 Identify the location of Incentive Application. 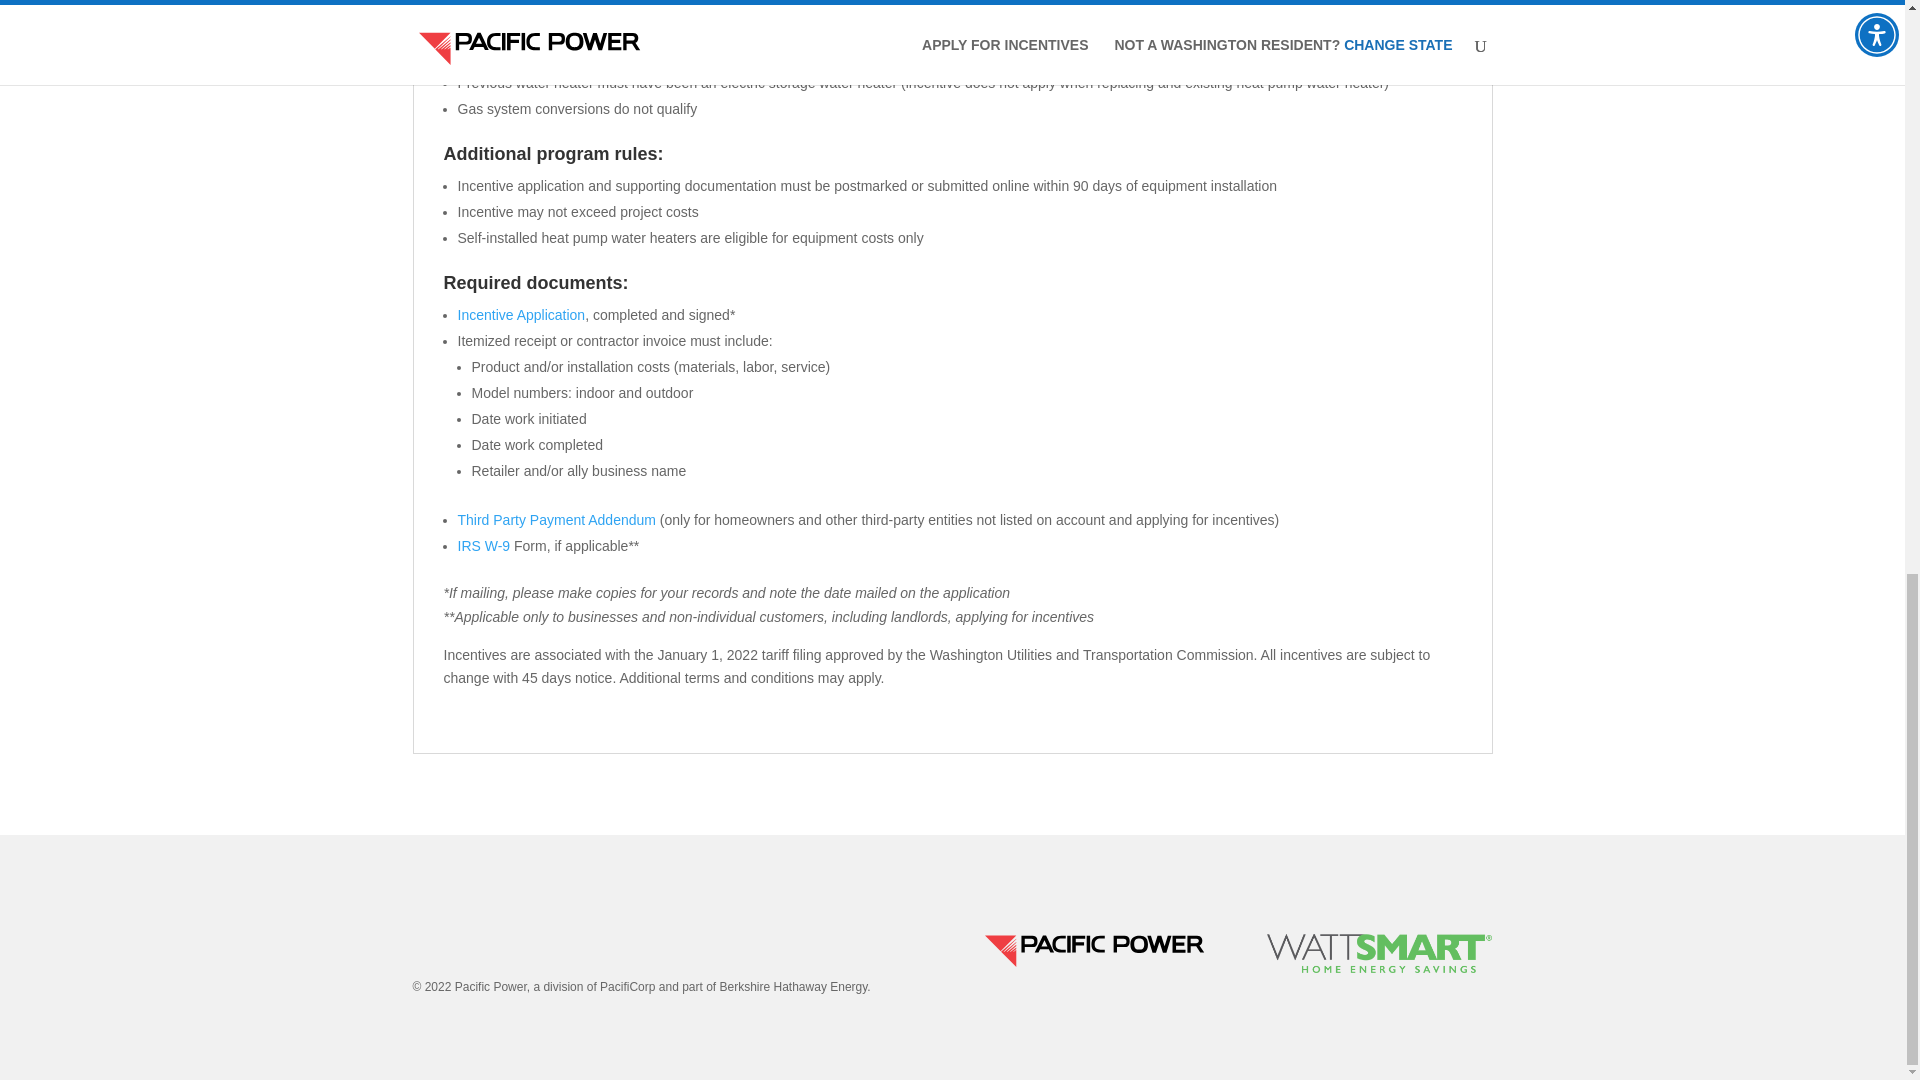
(522, 314).